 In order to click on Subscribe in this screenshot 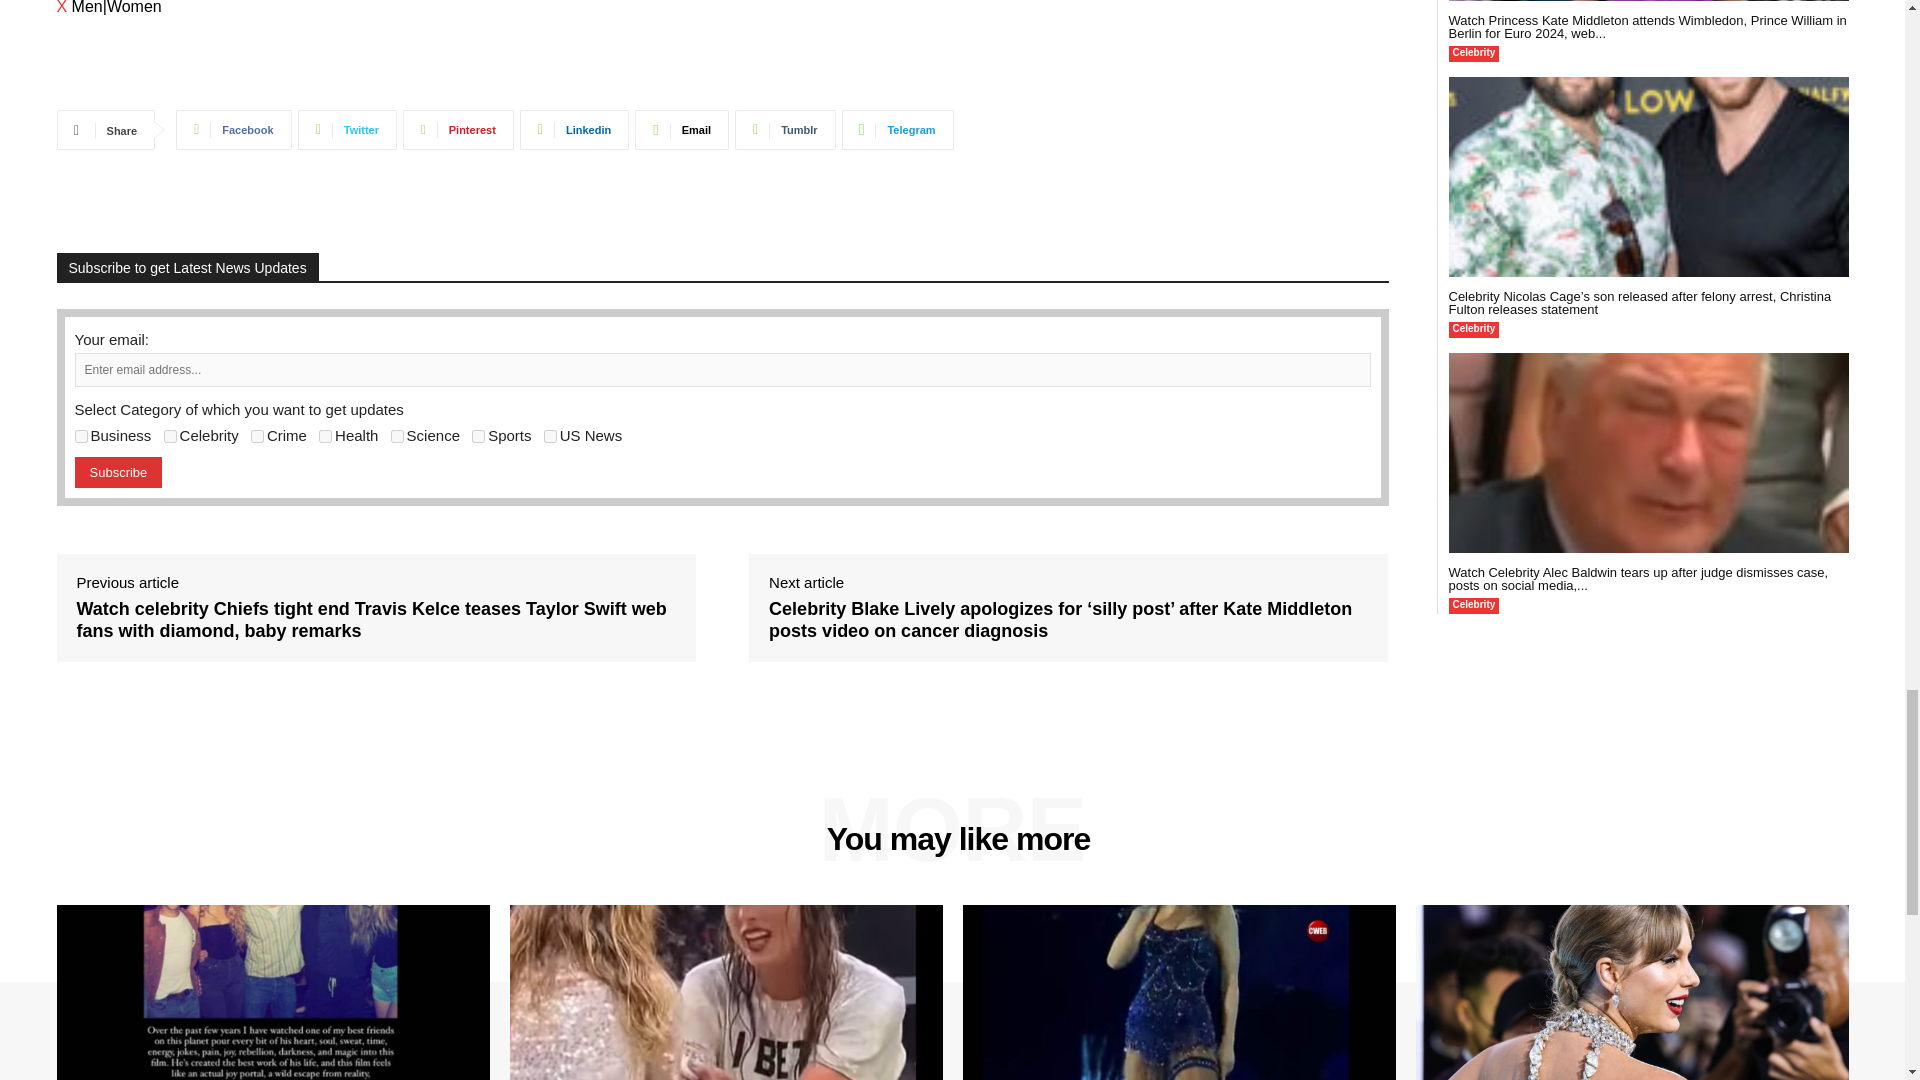, I will do `click(118, 472)`.